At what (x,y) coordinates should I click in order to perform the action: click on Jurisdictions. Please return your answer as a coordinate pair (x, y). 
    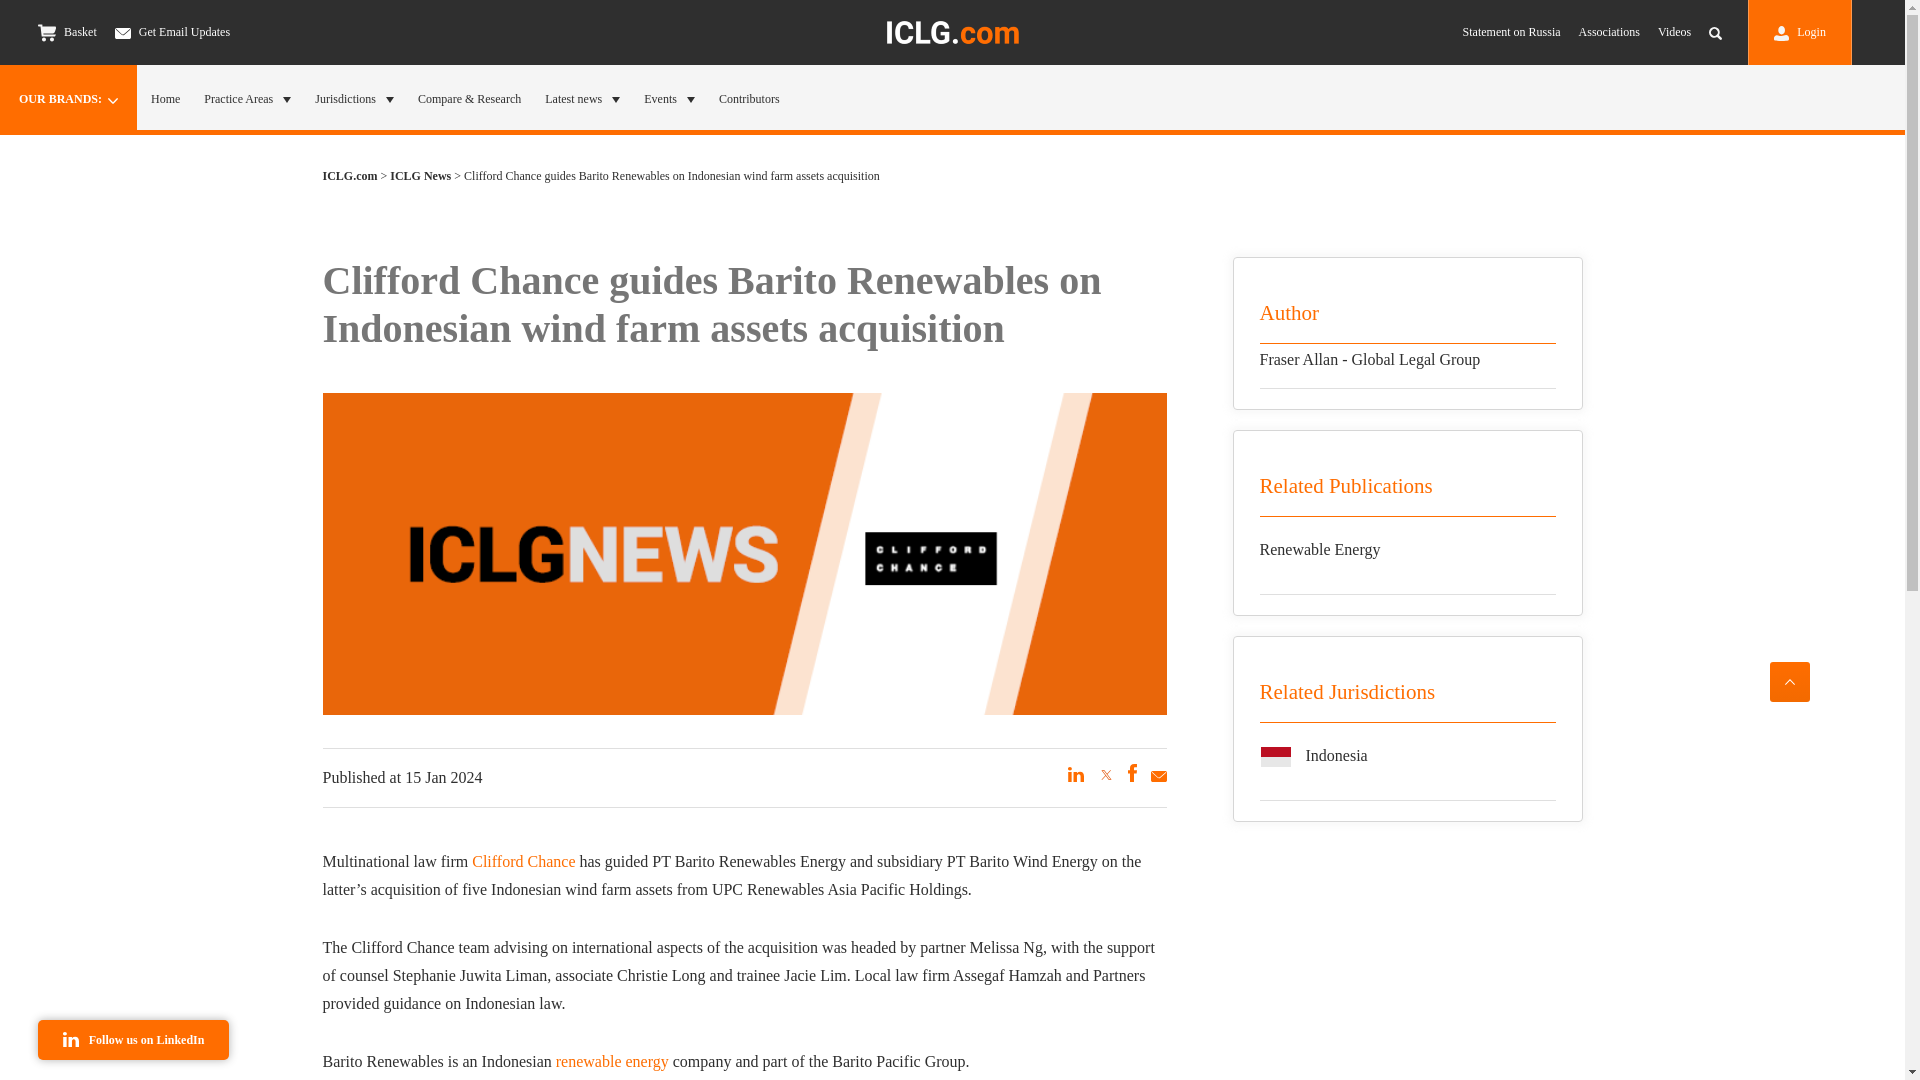
    Looking at the image, I should click on (354, 98).